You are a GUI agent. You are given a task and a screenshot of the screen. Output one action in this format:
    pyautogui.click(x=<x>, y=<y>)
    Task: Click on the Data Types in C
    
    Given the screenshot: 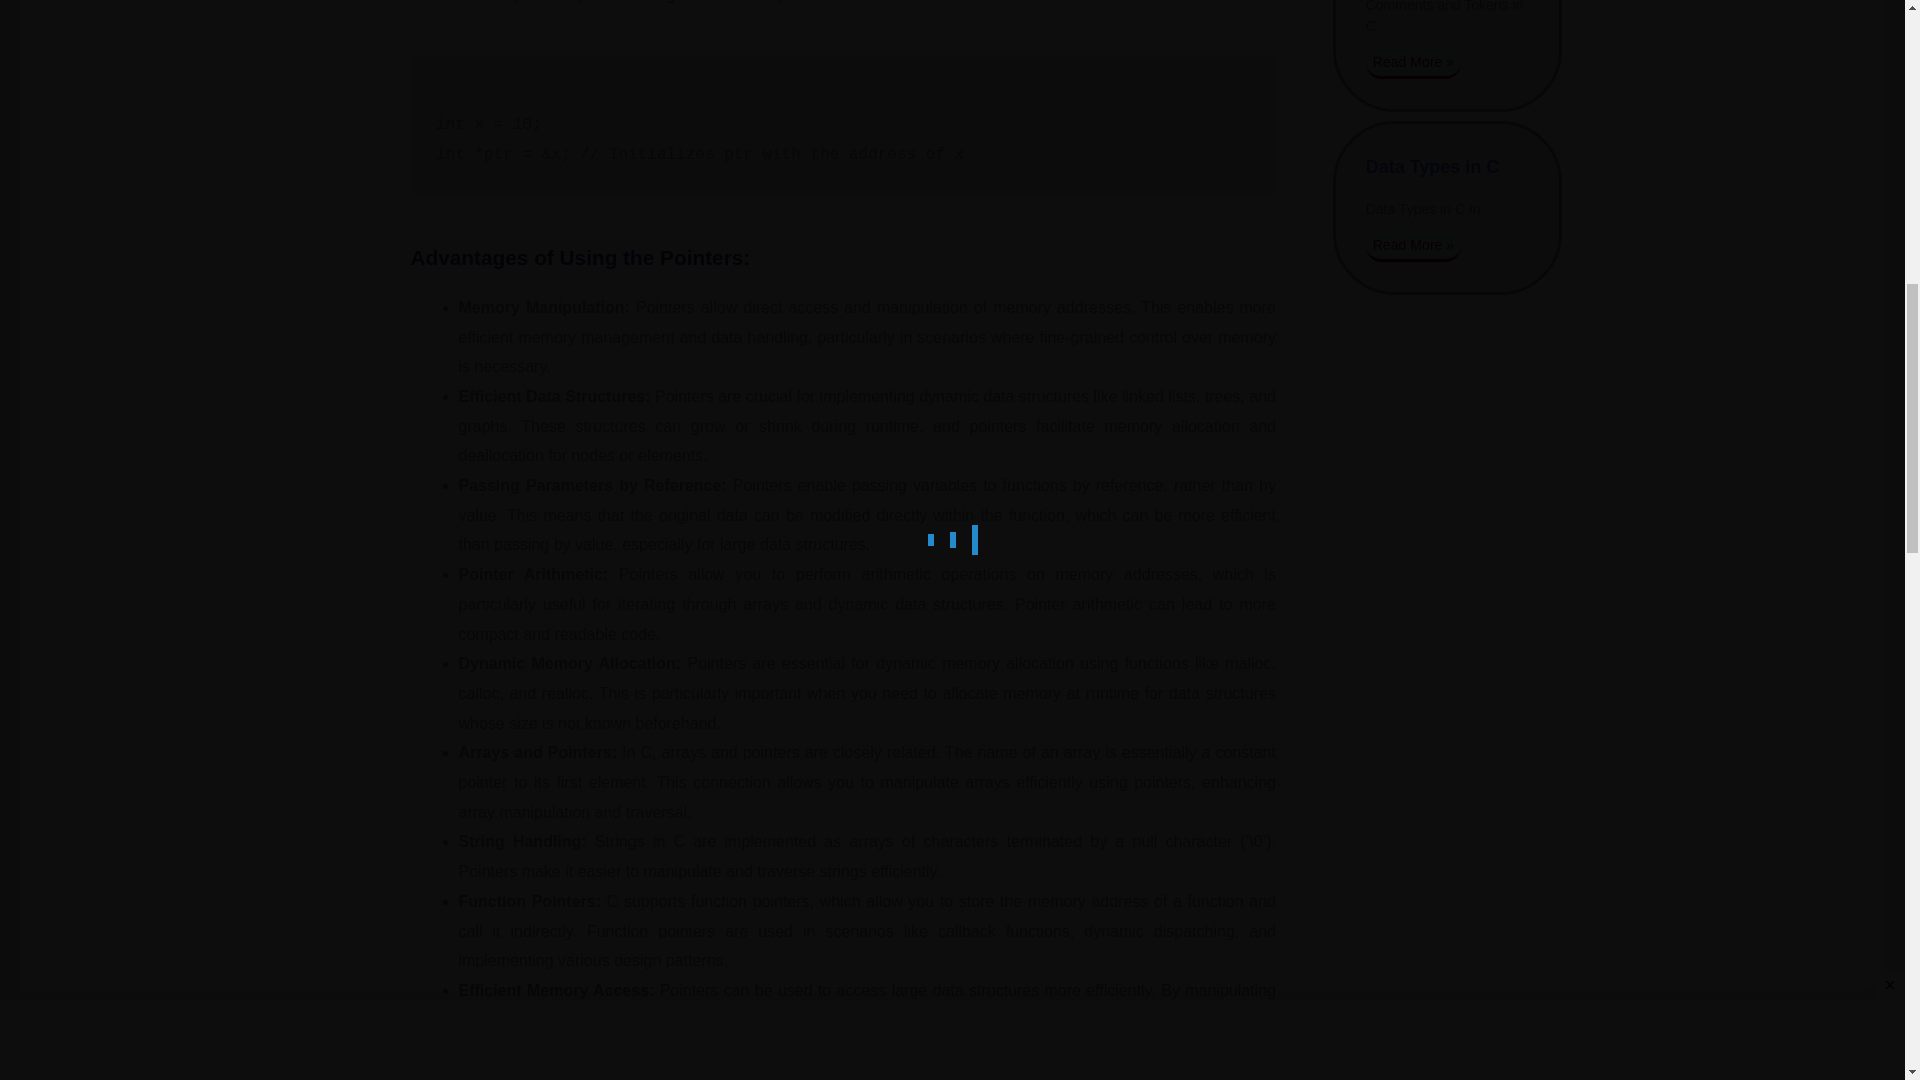 What is the action you would take?
    pyautogui.click(x=1432, y=166)
    